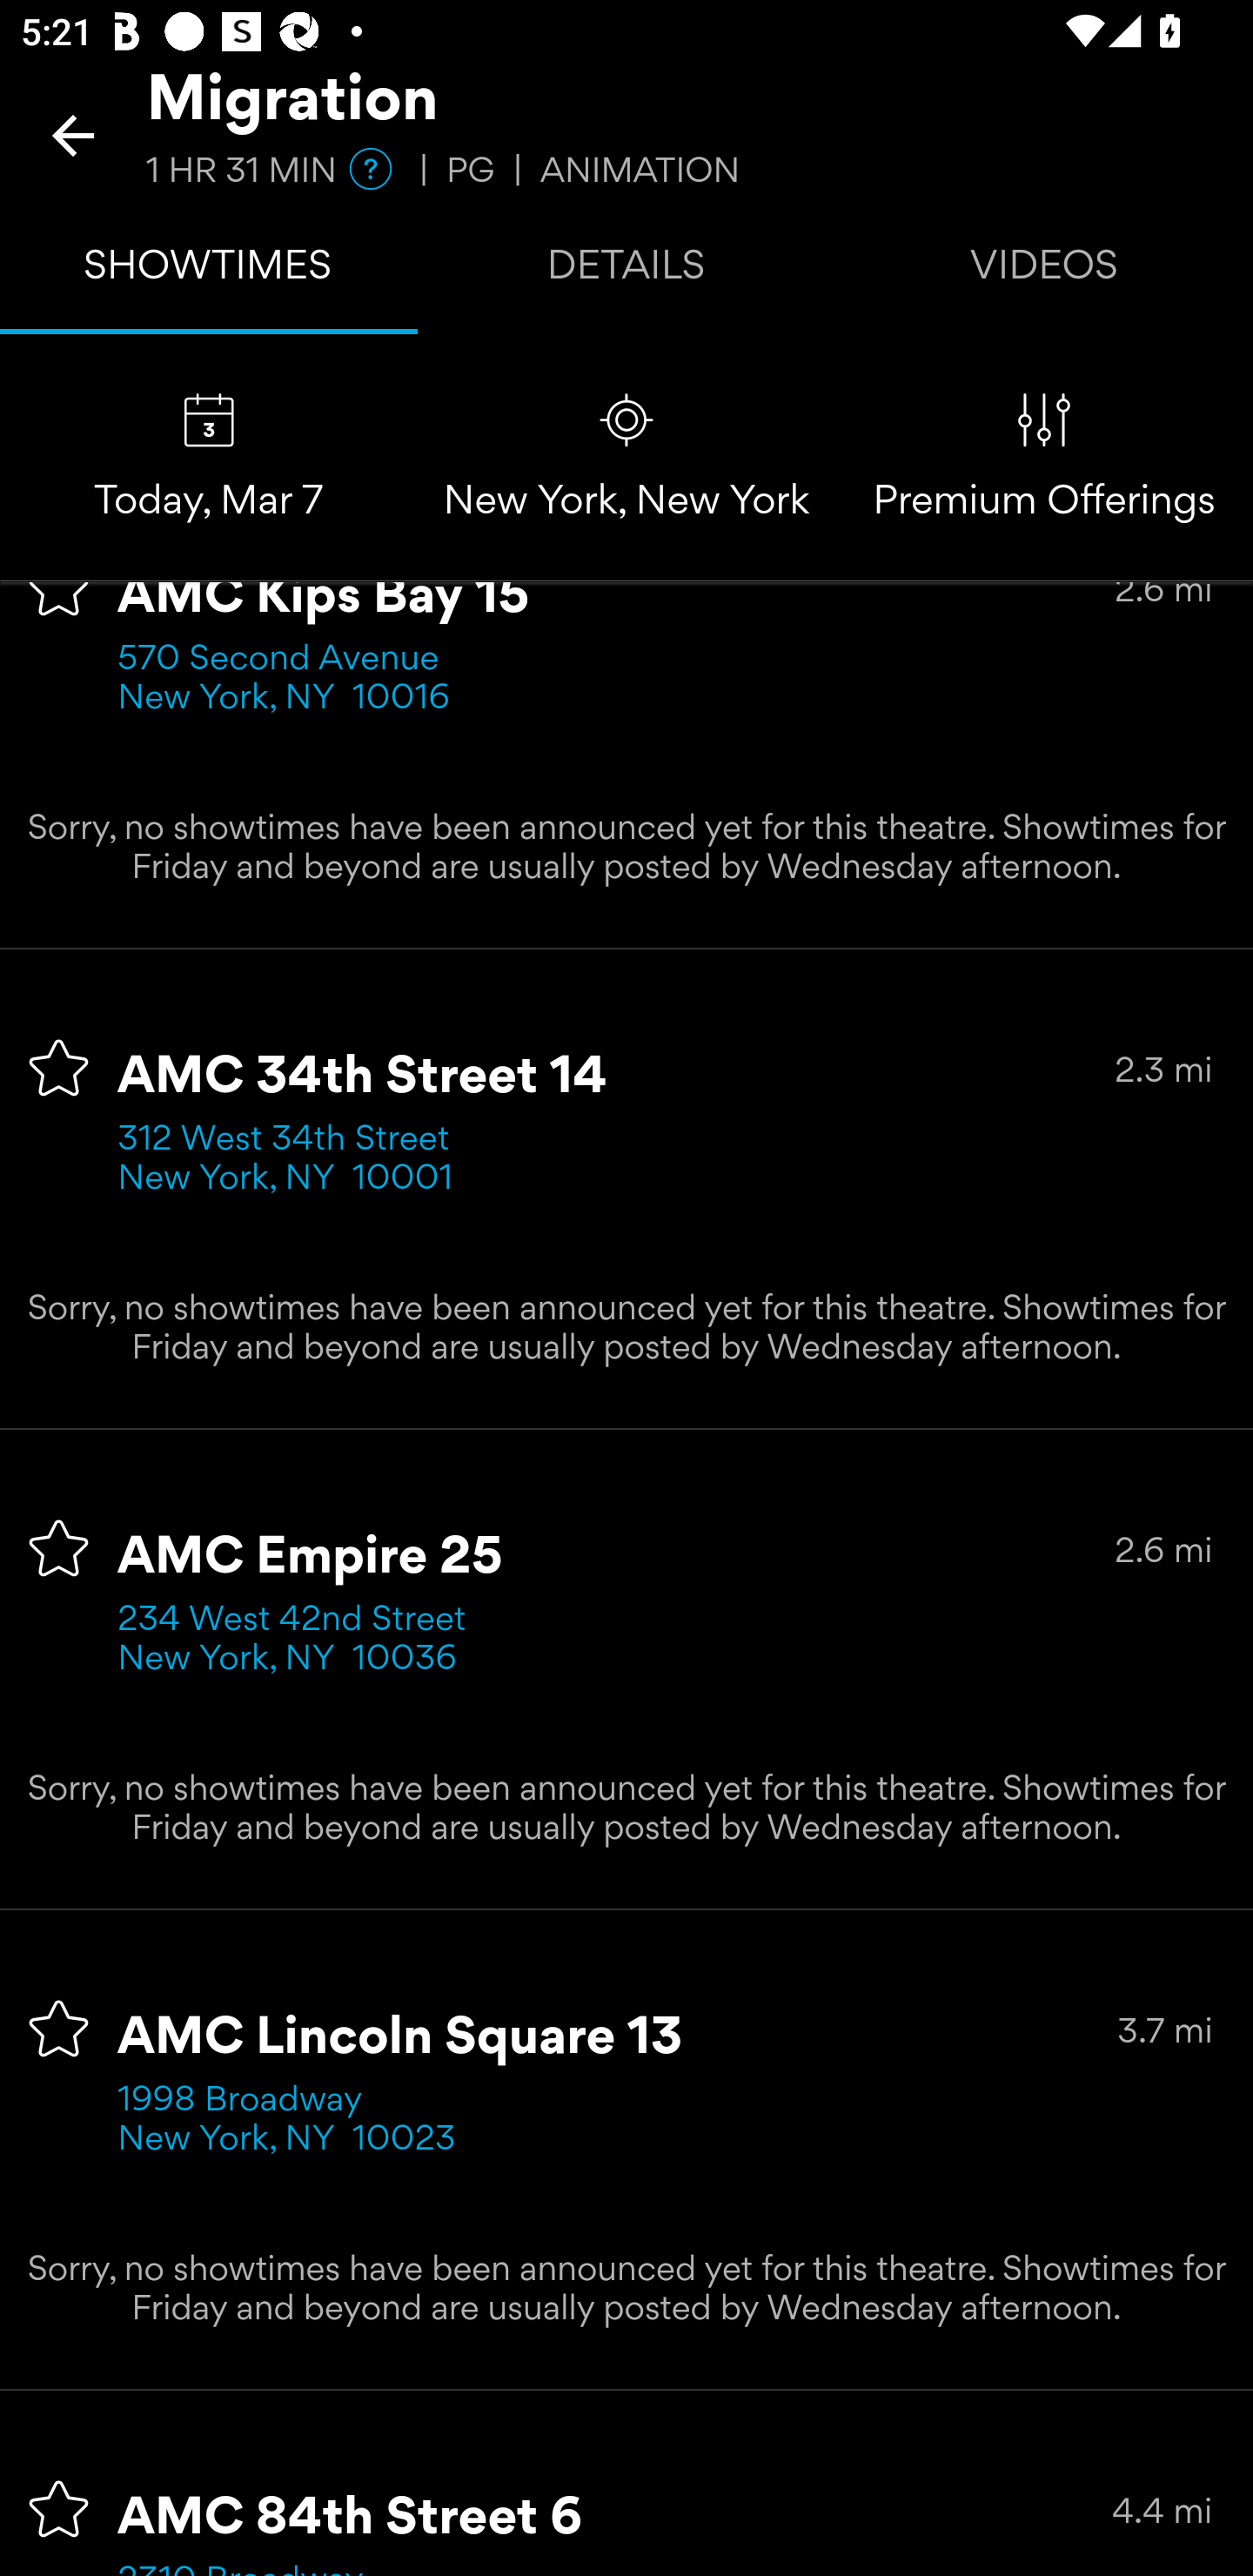  I want to click on DETAILS
Tab 2 of 3, so click(626, 272).